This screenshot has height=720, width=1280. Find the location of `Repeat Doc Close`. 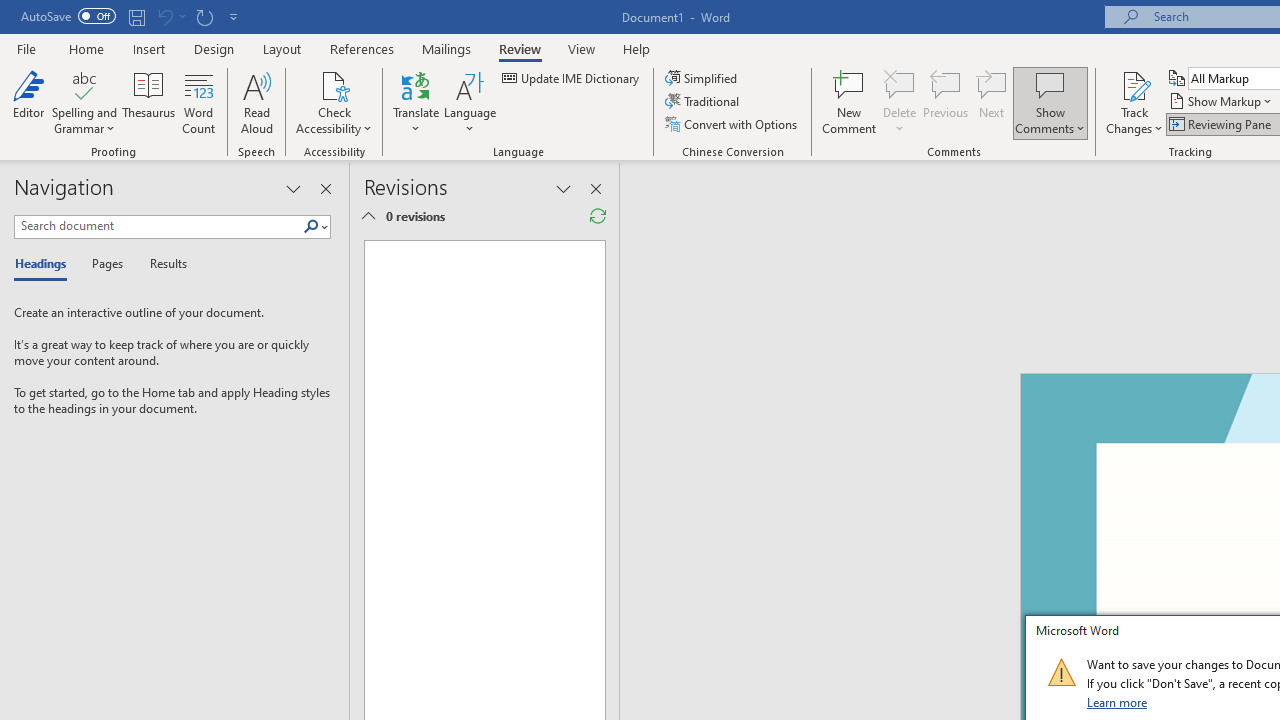

Repeat Doc Close is located at coordinates (204, 16).